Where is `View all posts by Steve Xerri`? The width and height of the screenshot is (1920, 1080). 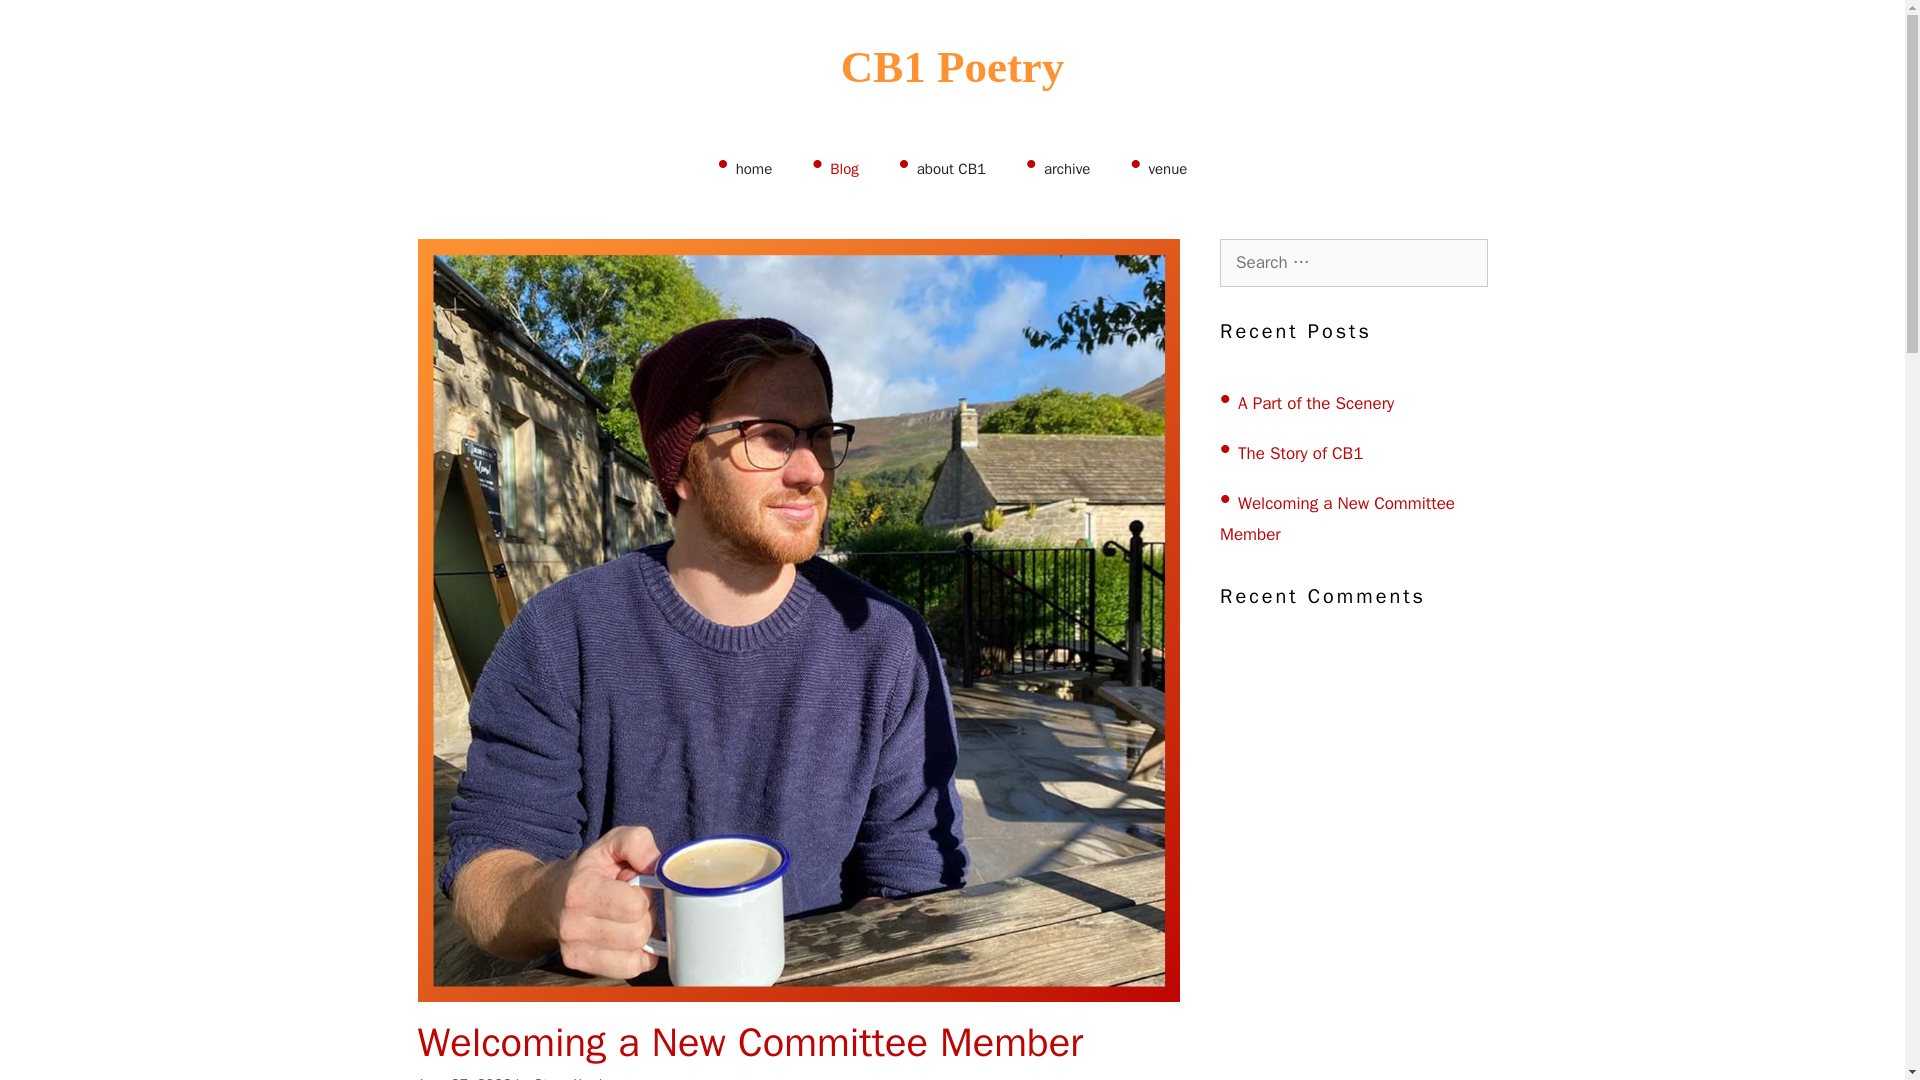
View all posts by Steve Xerri is located at coordinates (568, 1077).